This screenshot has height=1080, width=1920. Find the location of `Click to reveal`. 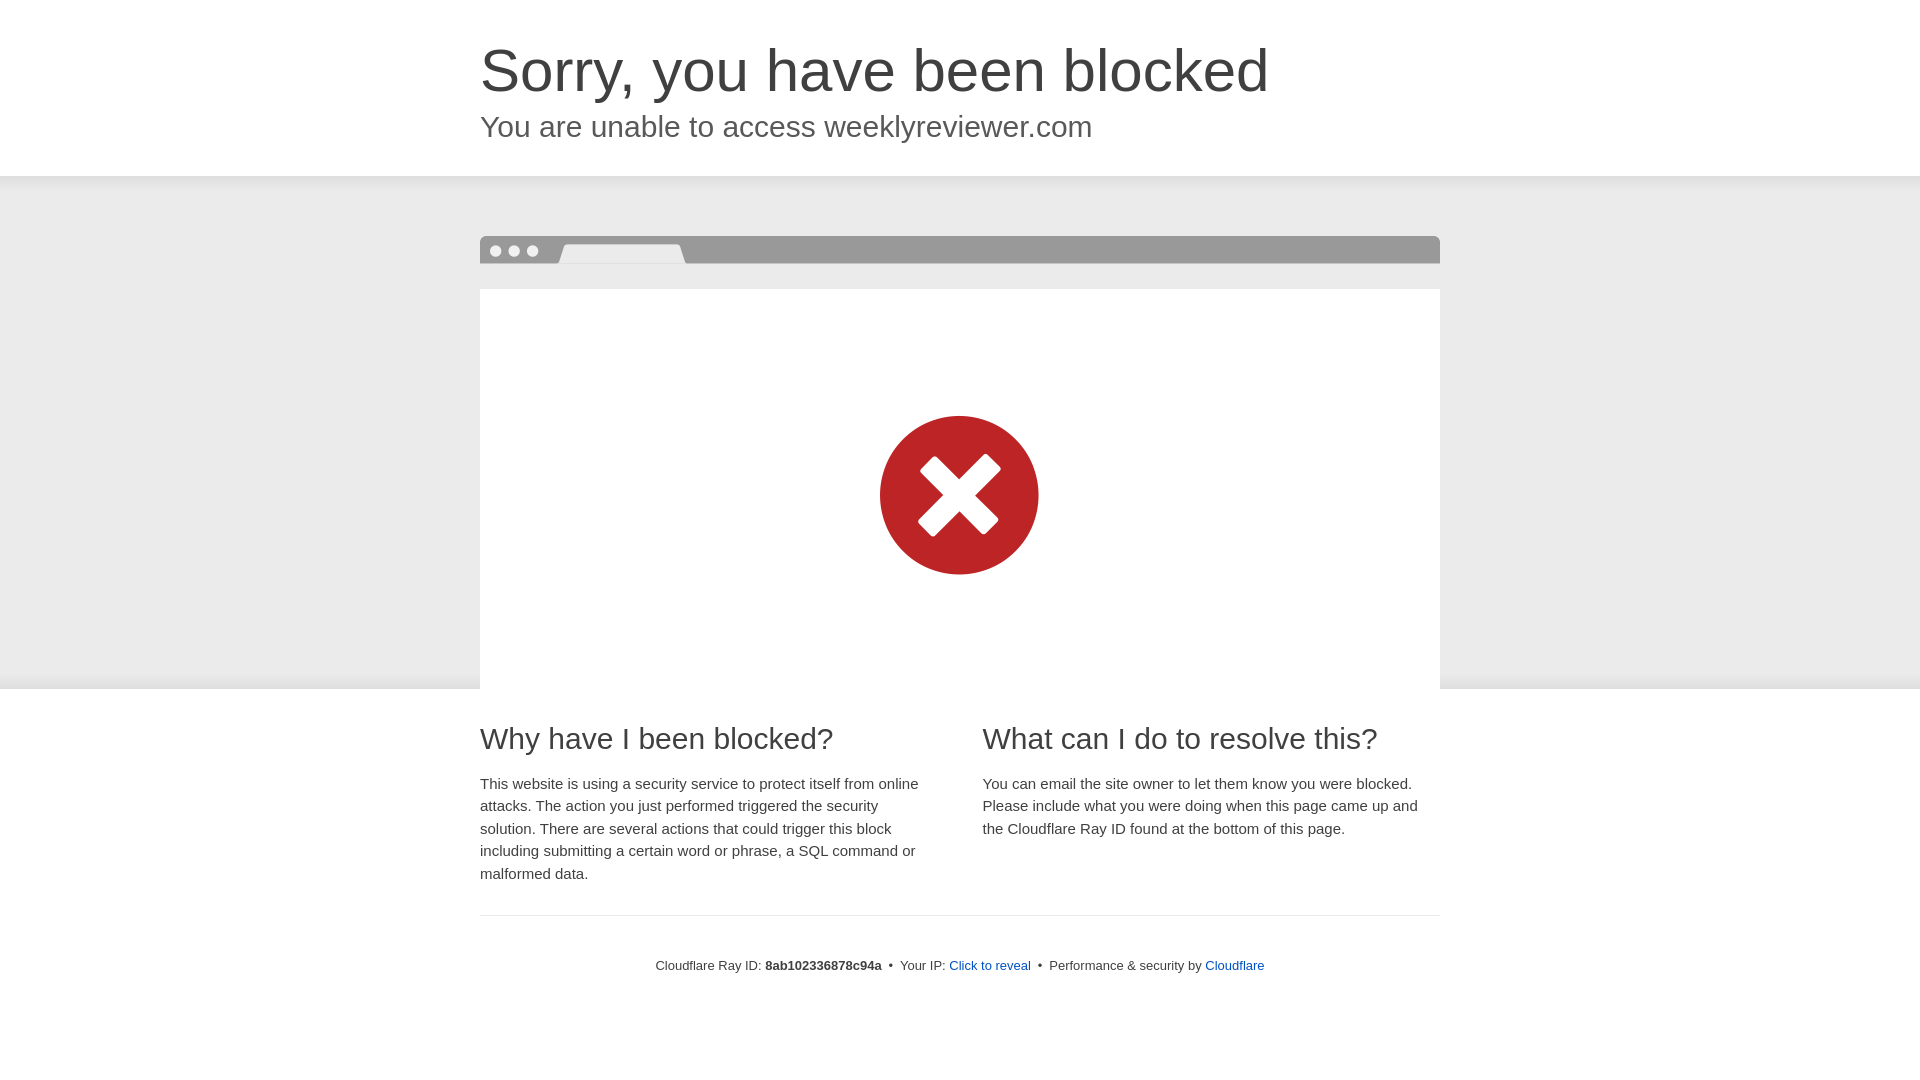

Click to reveal is located at coordinates (990, 966).